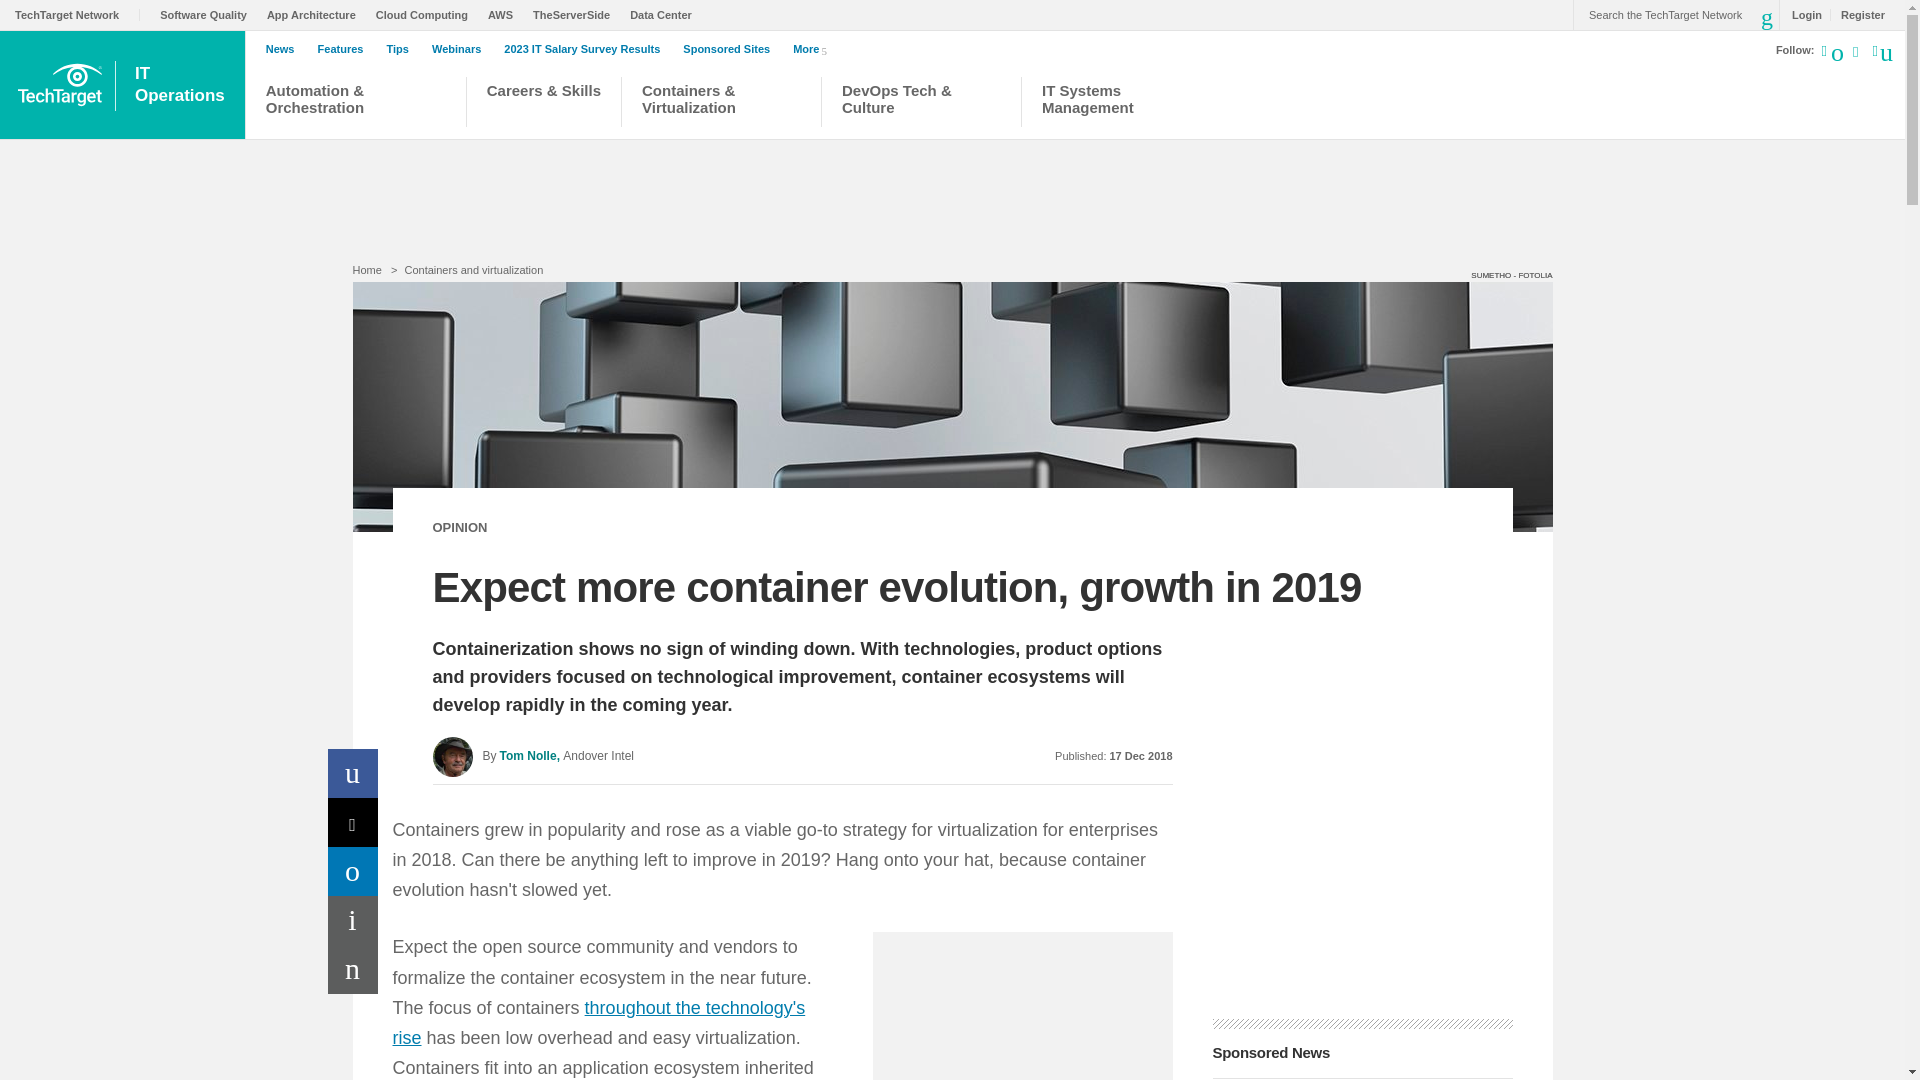 This screenshot has width=1920, height=1080. Describe the element at coordinates (353, 871) in the screenshot. I see `More` at that location.